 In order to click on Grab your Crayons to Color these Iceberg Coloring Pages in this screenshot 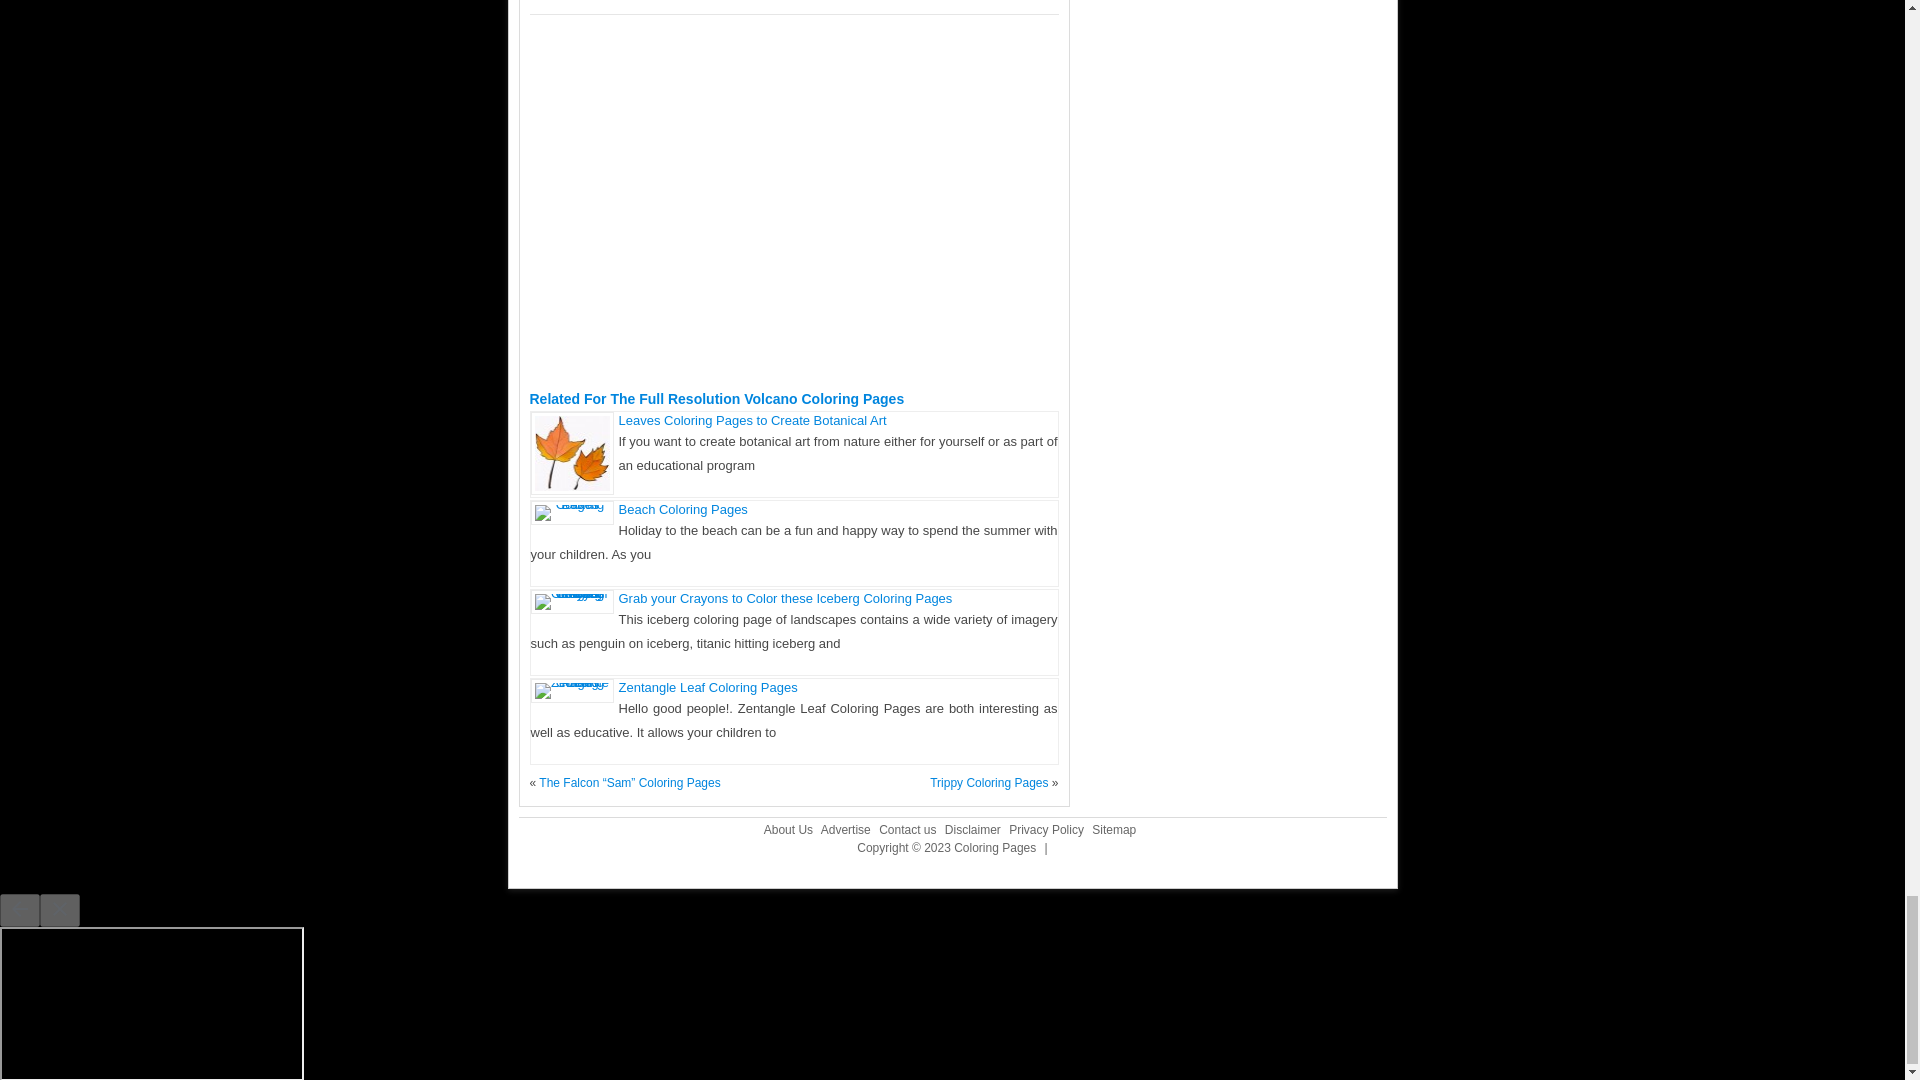, I will do `click(570, 593)`.